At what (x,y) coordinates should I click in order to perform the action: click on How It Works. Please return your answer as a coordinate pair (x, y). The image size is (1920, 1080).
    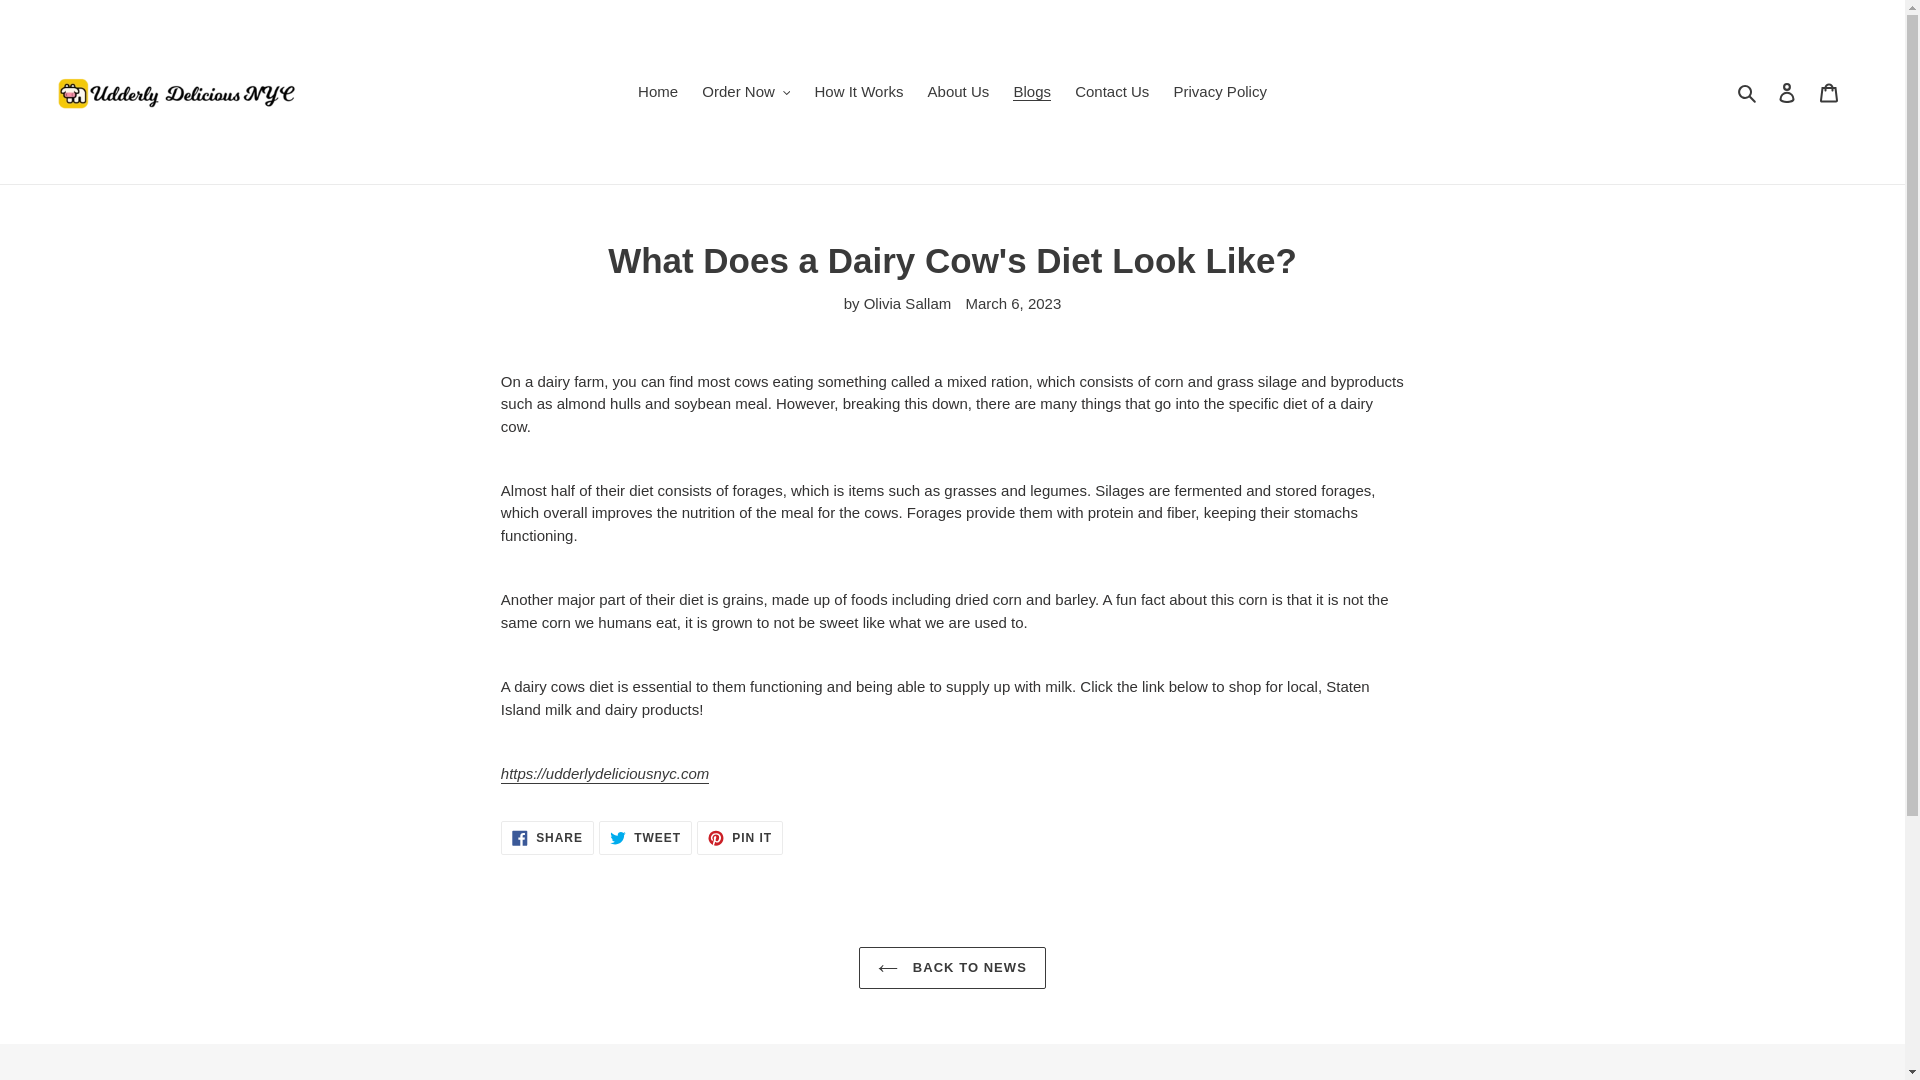
    Looking at the image, I should click on (858, 92).